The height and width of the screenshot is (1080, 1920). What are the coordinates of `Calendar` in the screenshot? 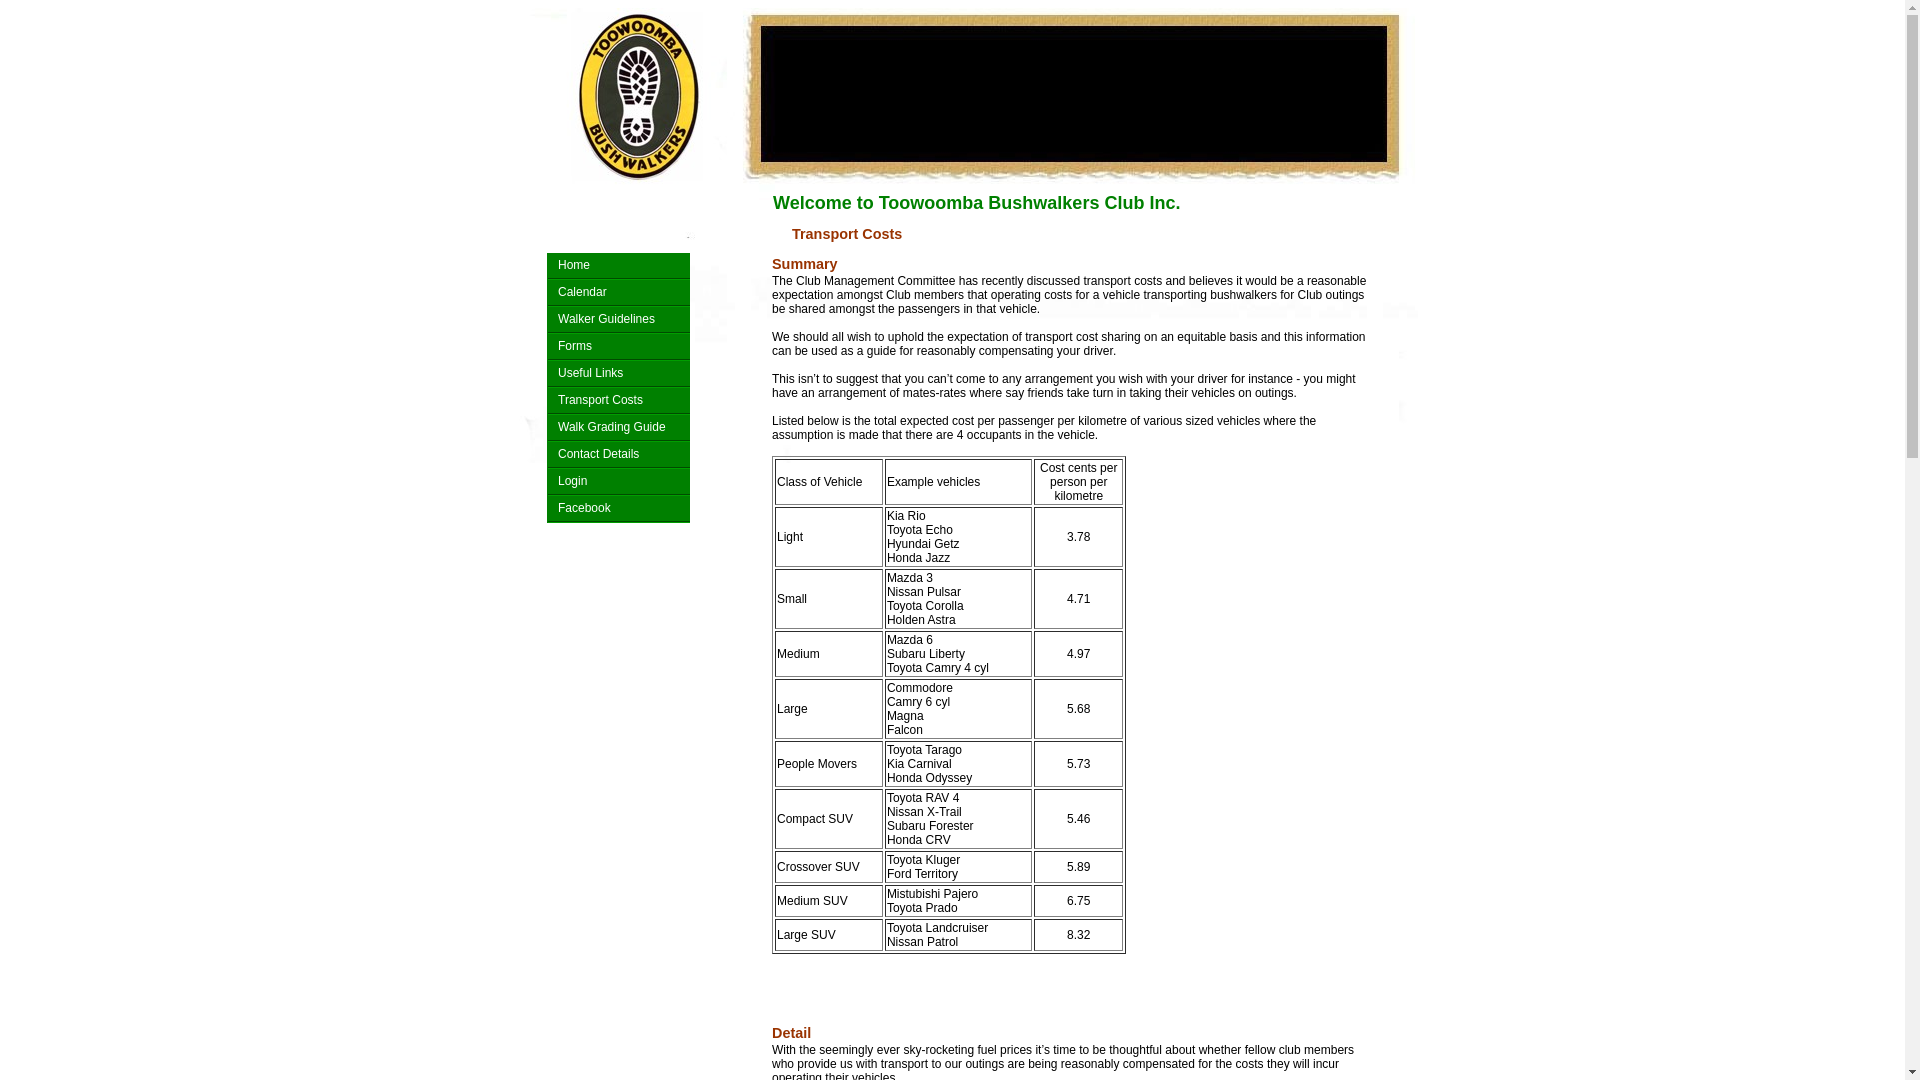 It's located at (619, 294).